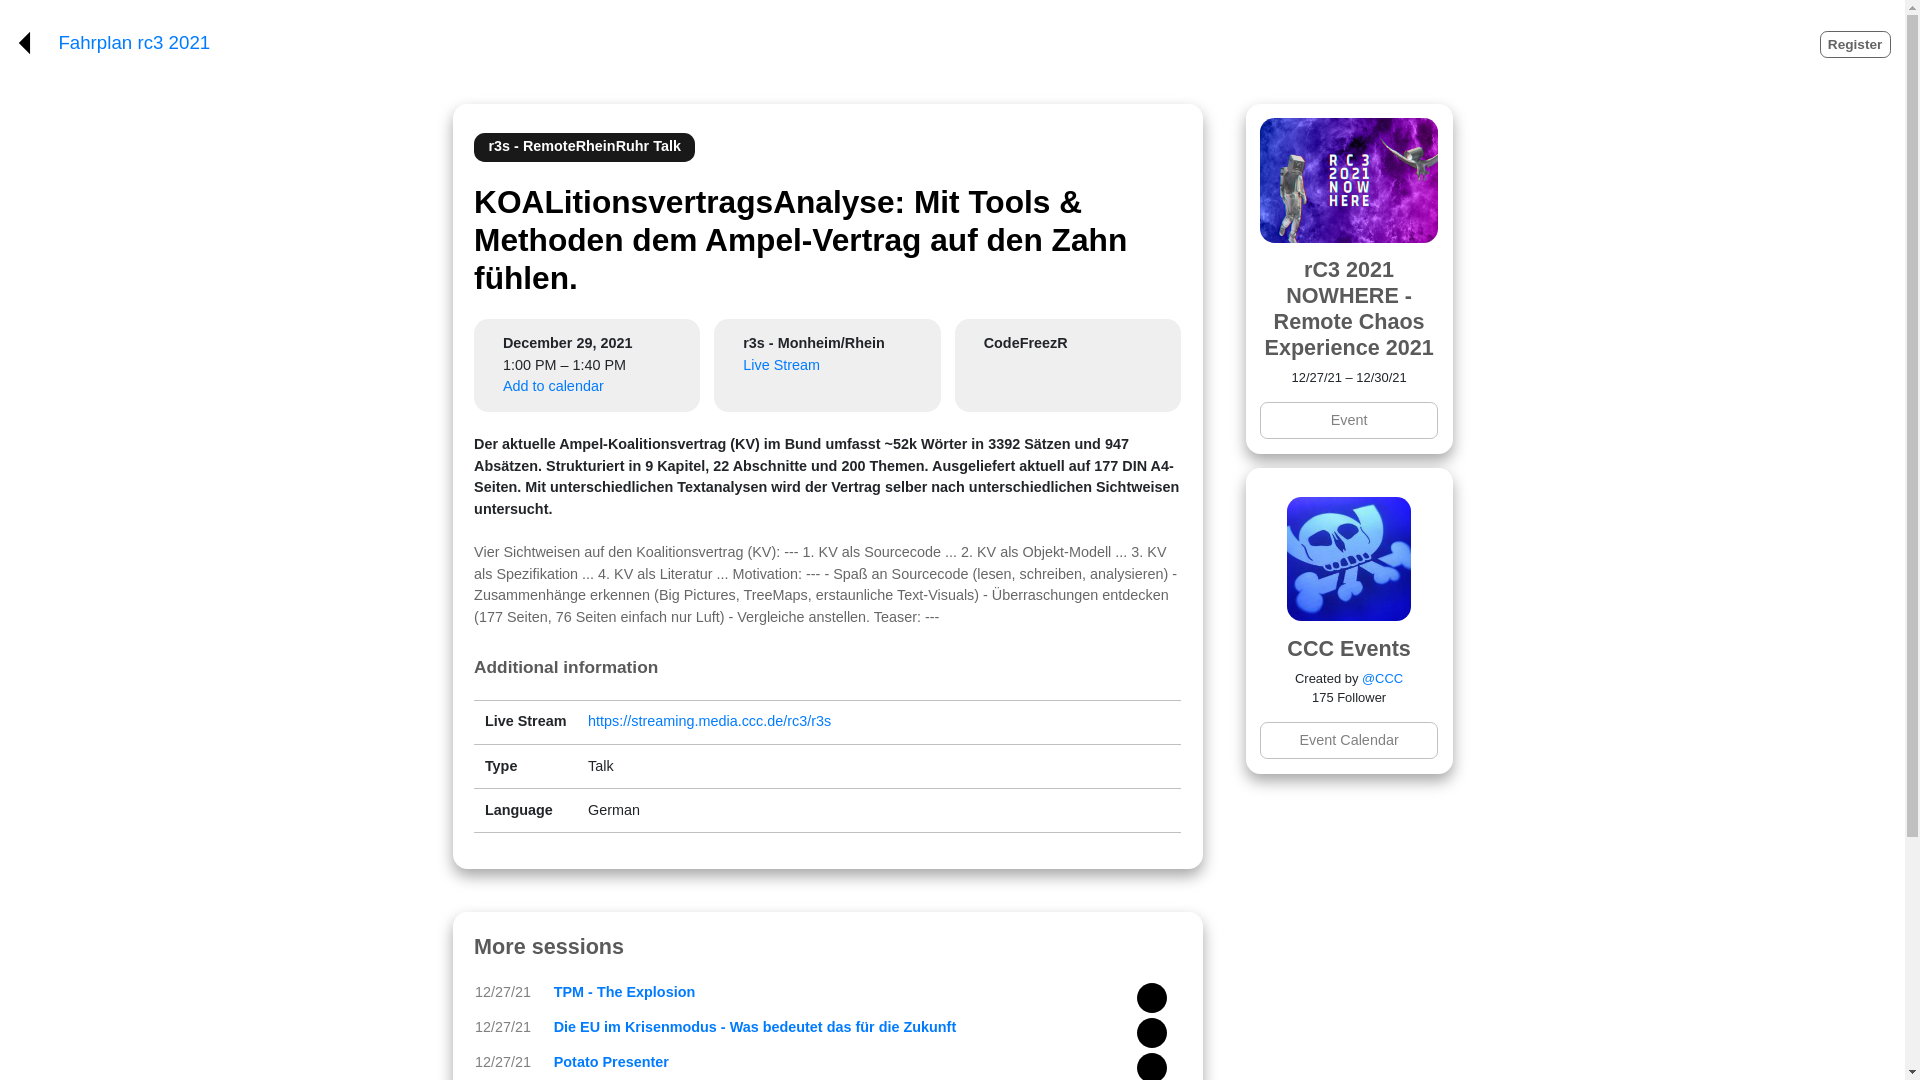 This screenshot has width=1920, height=1080. I want to click on Add to calendar, so click(554, 386).